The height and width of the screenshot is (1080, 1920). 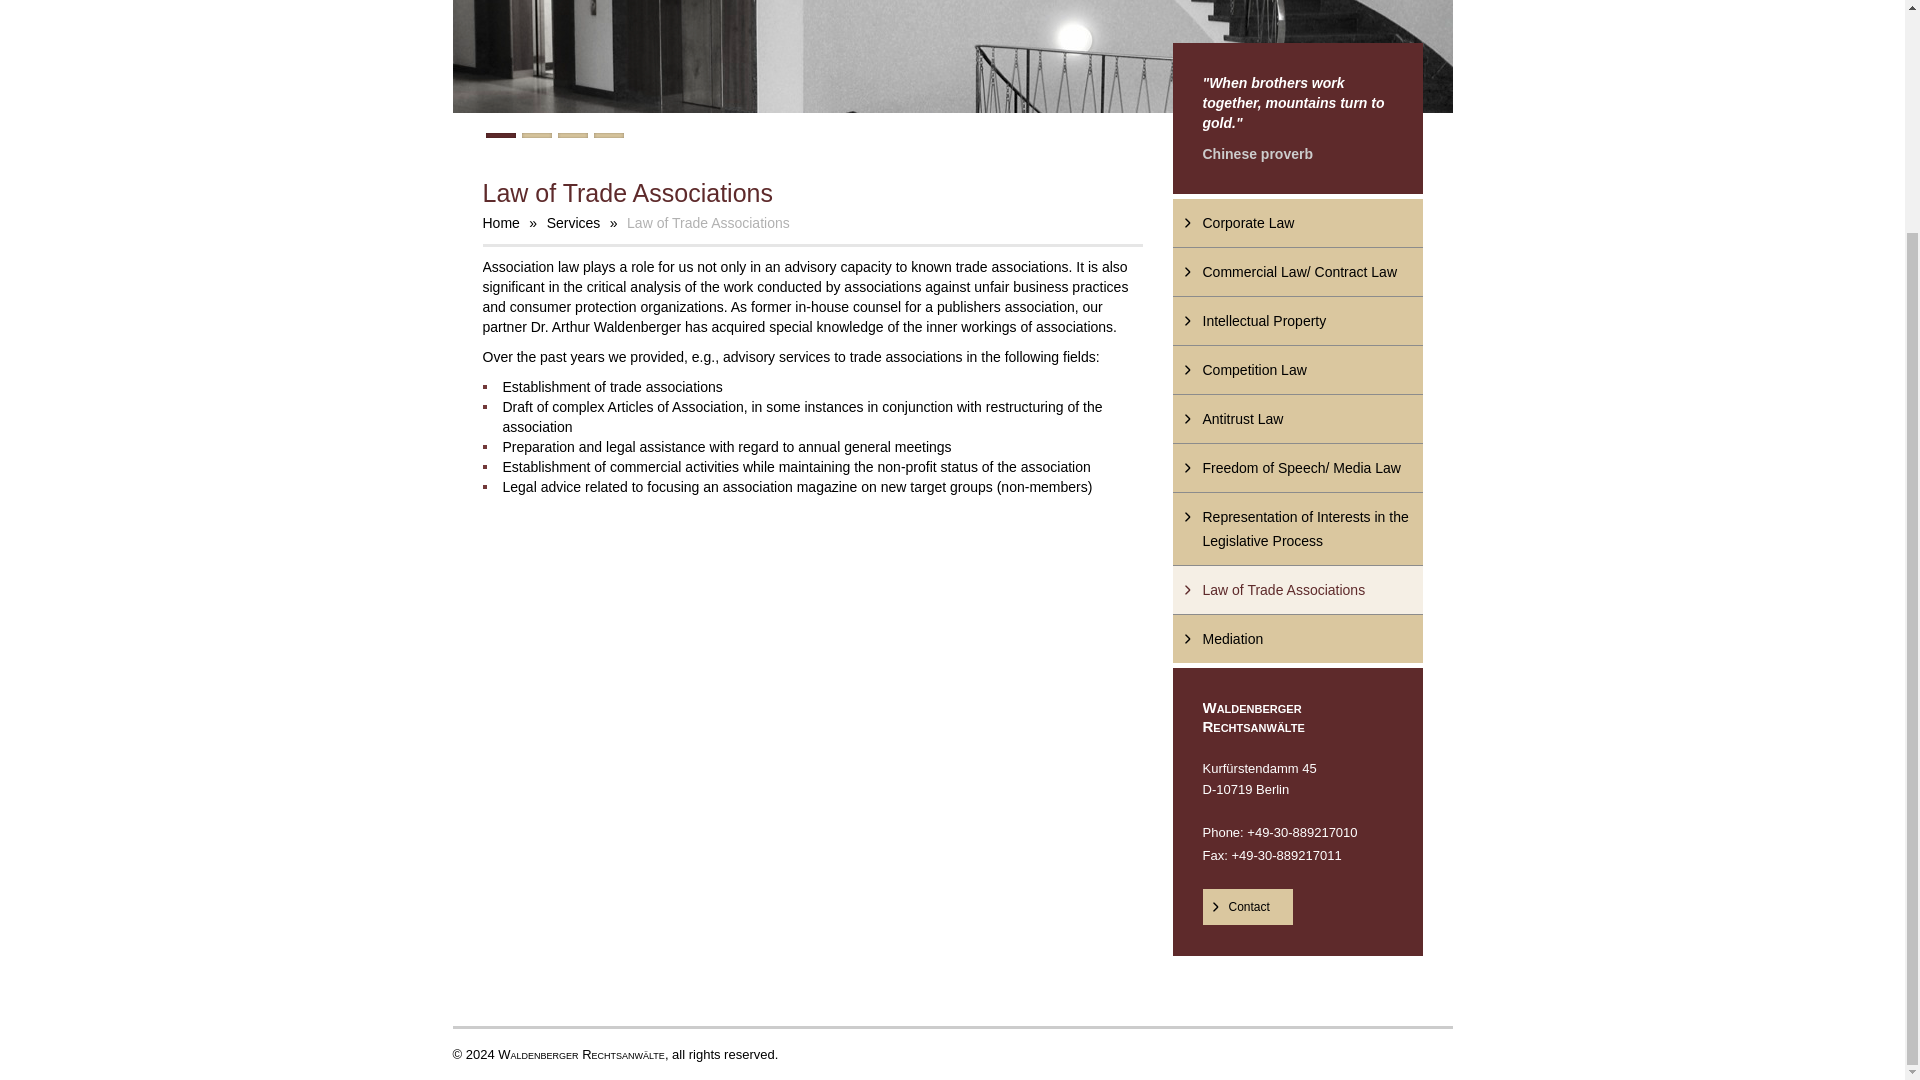 I want to click on 3, so click(x=572, y=135).